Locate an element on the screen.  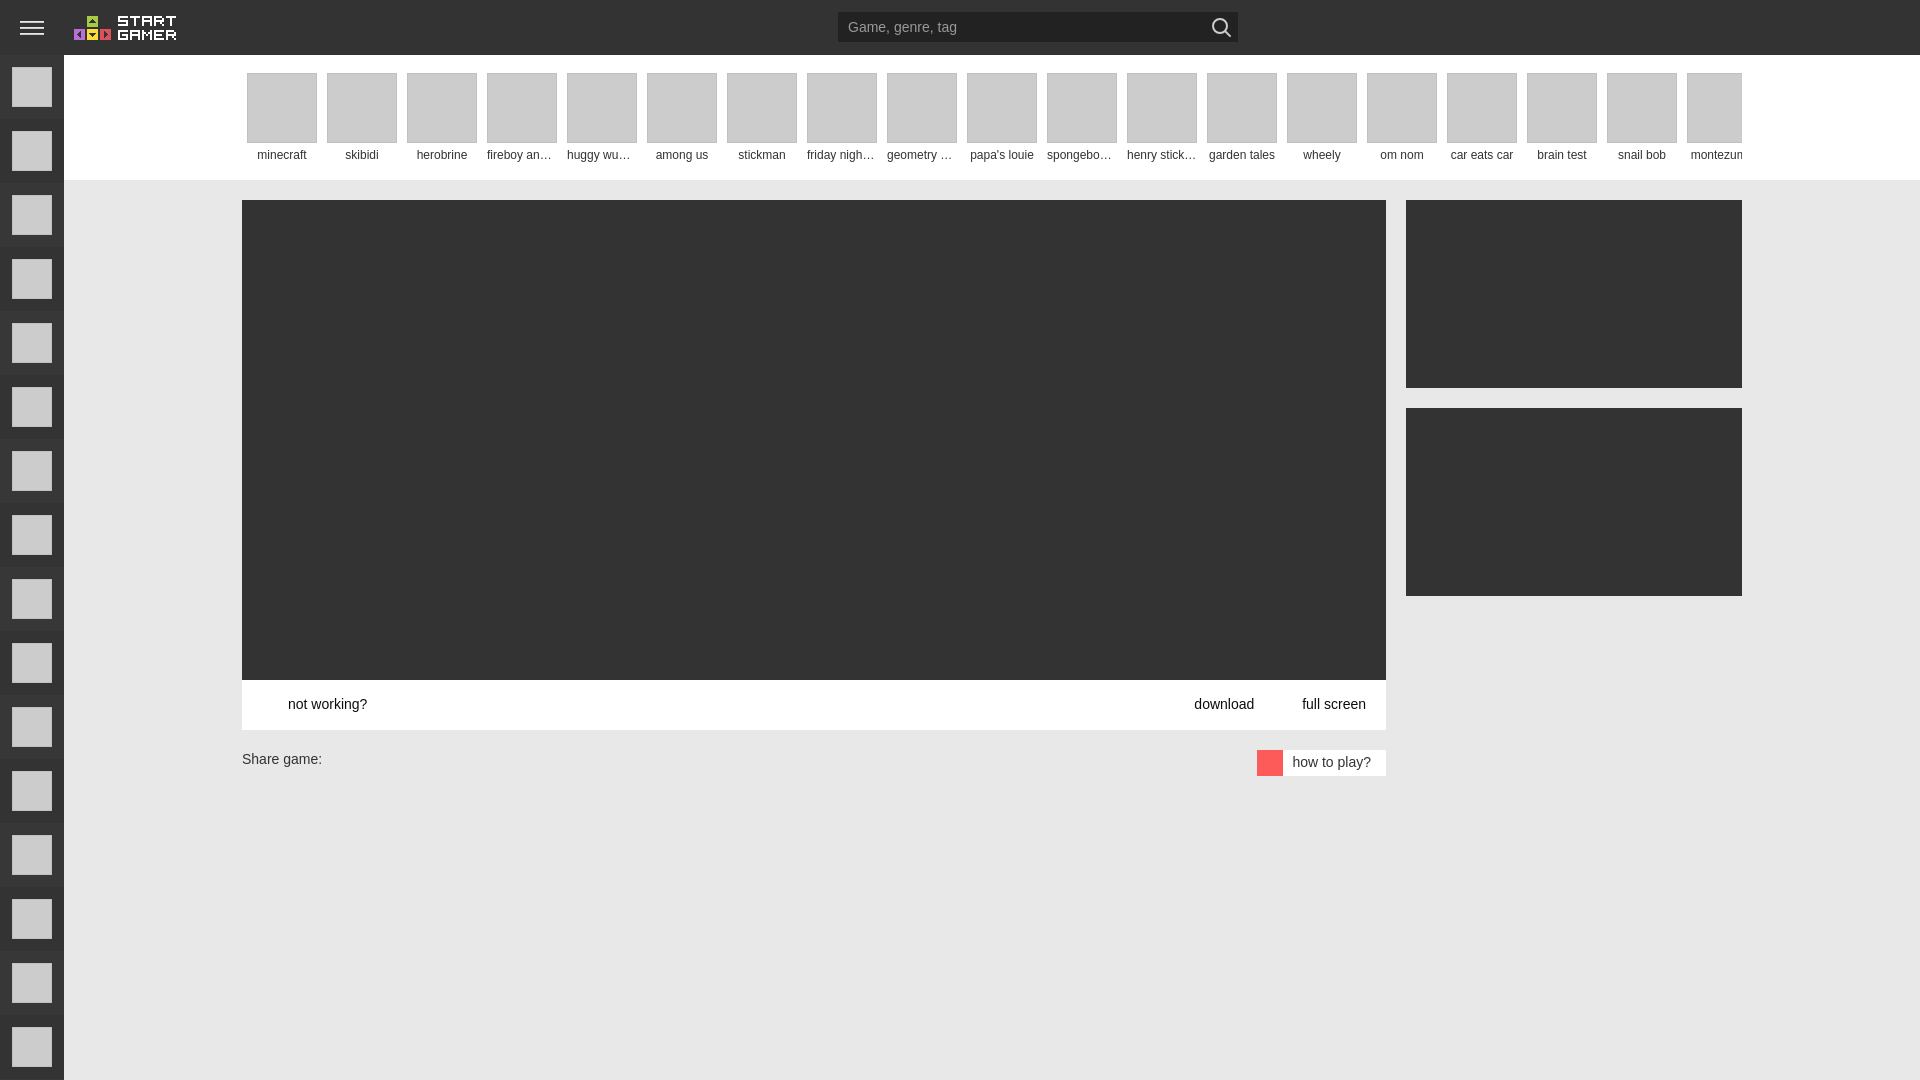
find items is located at coordinates (32, 1046).